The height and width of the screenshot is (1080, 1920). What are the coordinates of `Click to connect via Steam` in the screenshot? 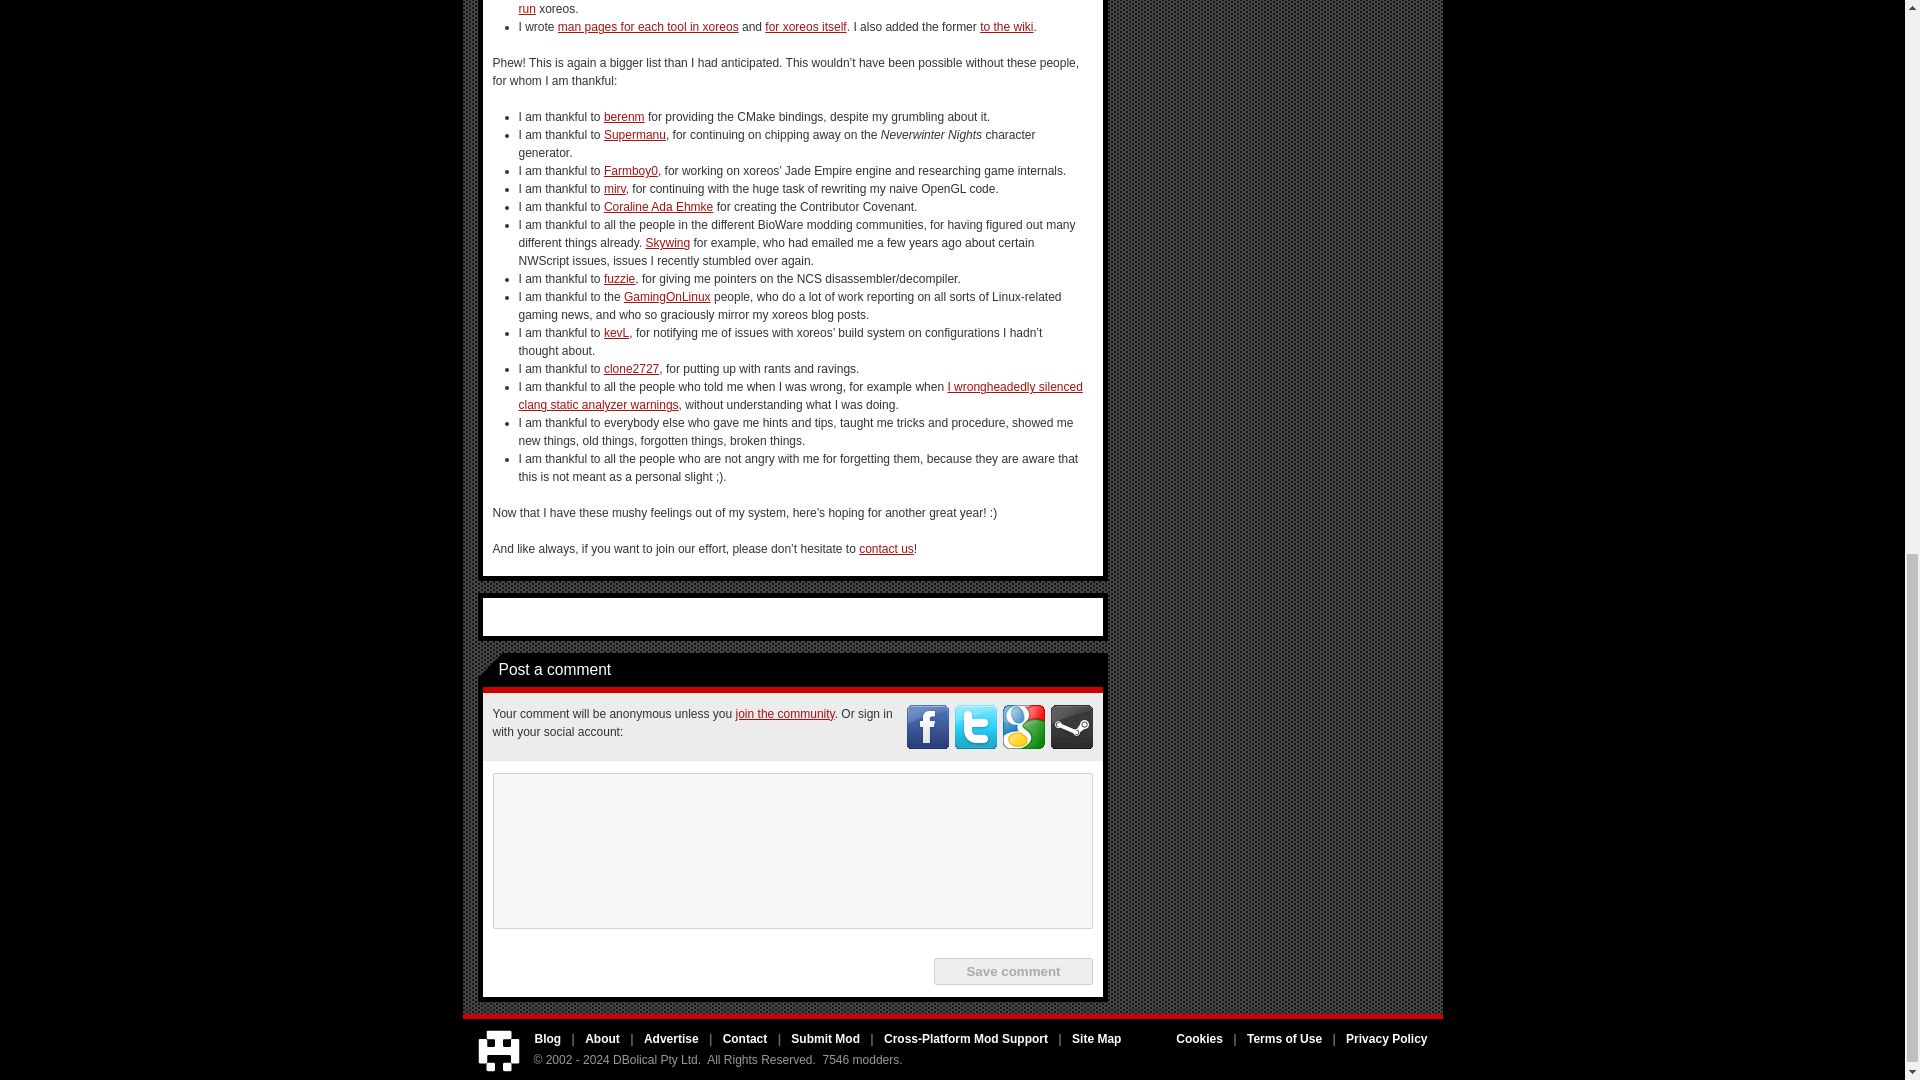 It's located at (1071, 727).